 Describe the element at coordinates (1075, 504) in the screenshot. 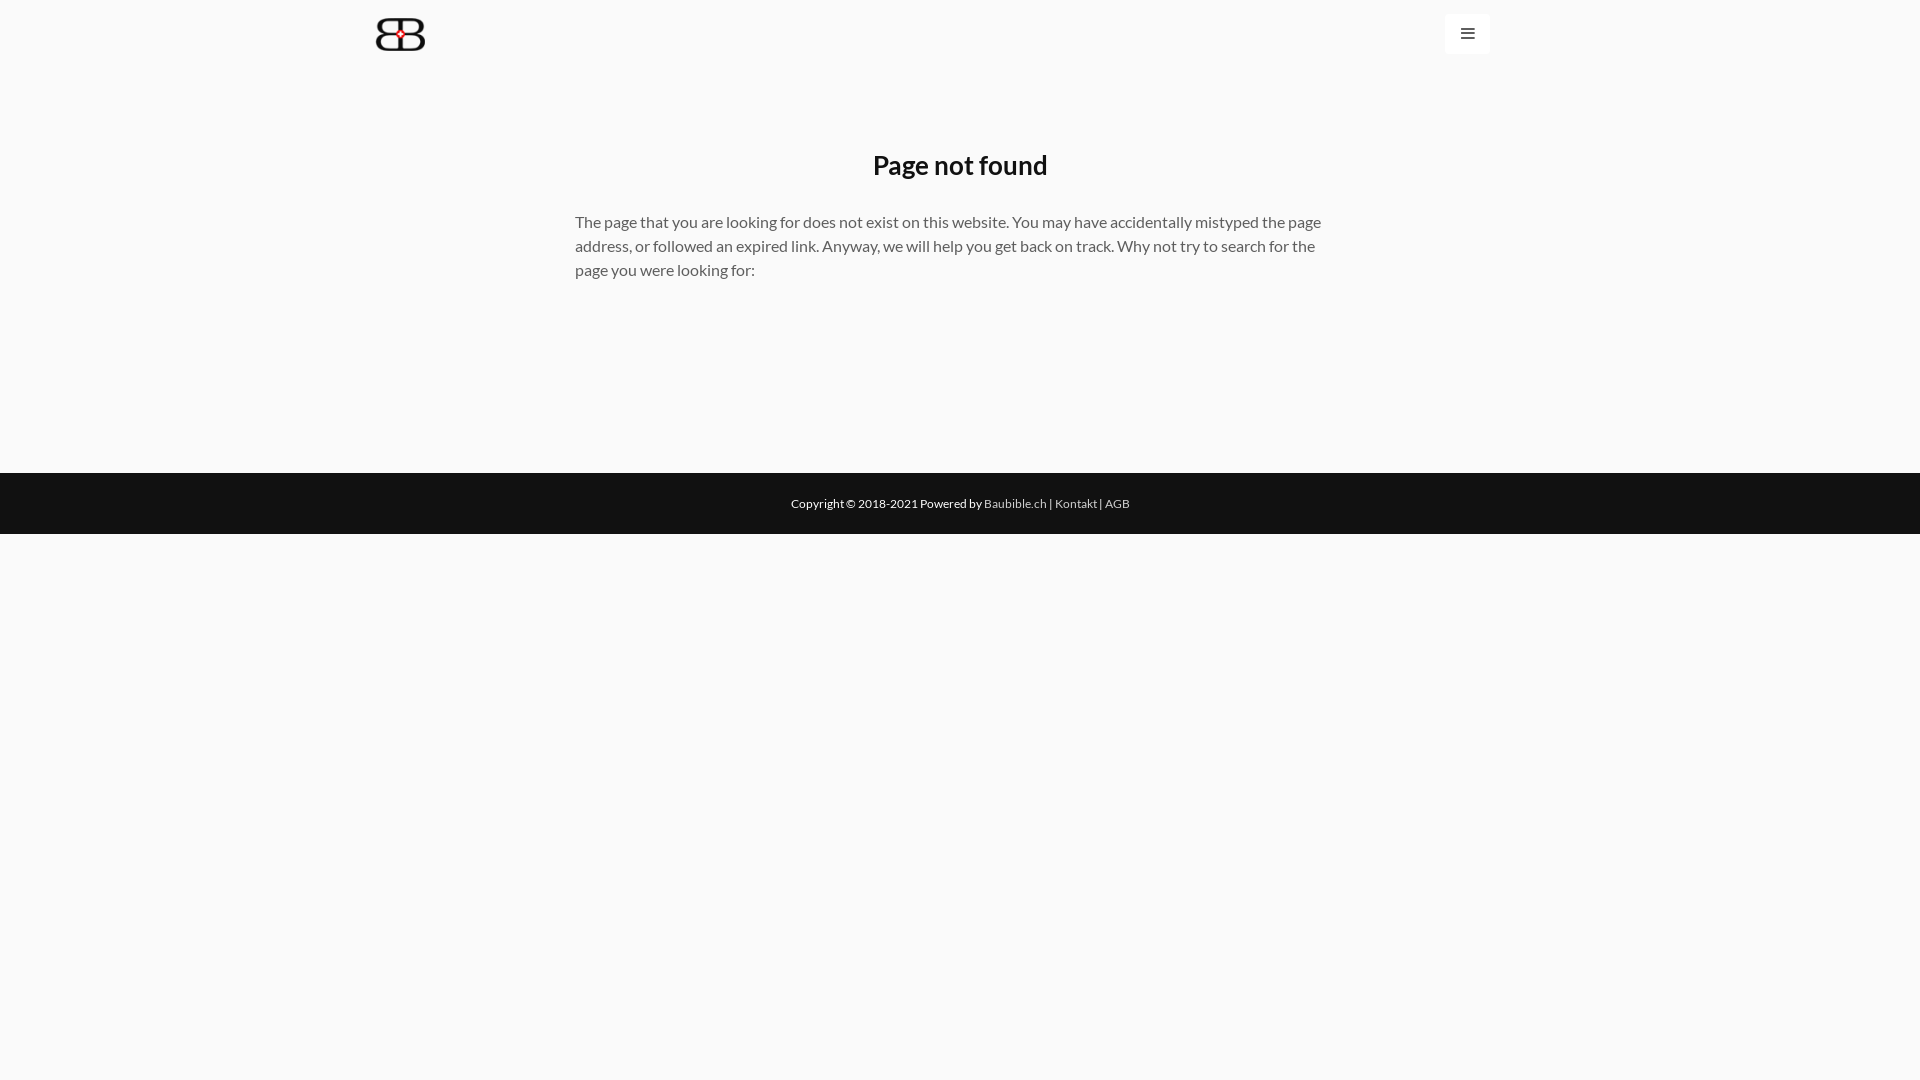

I see `Kontakt` at that location.